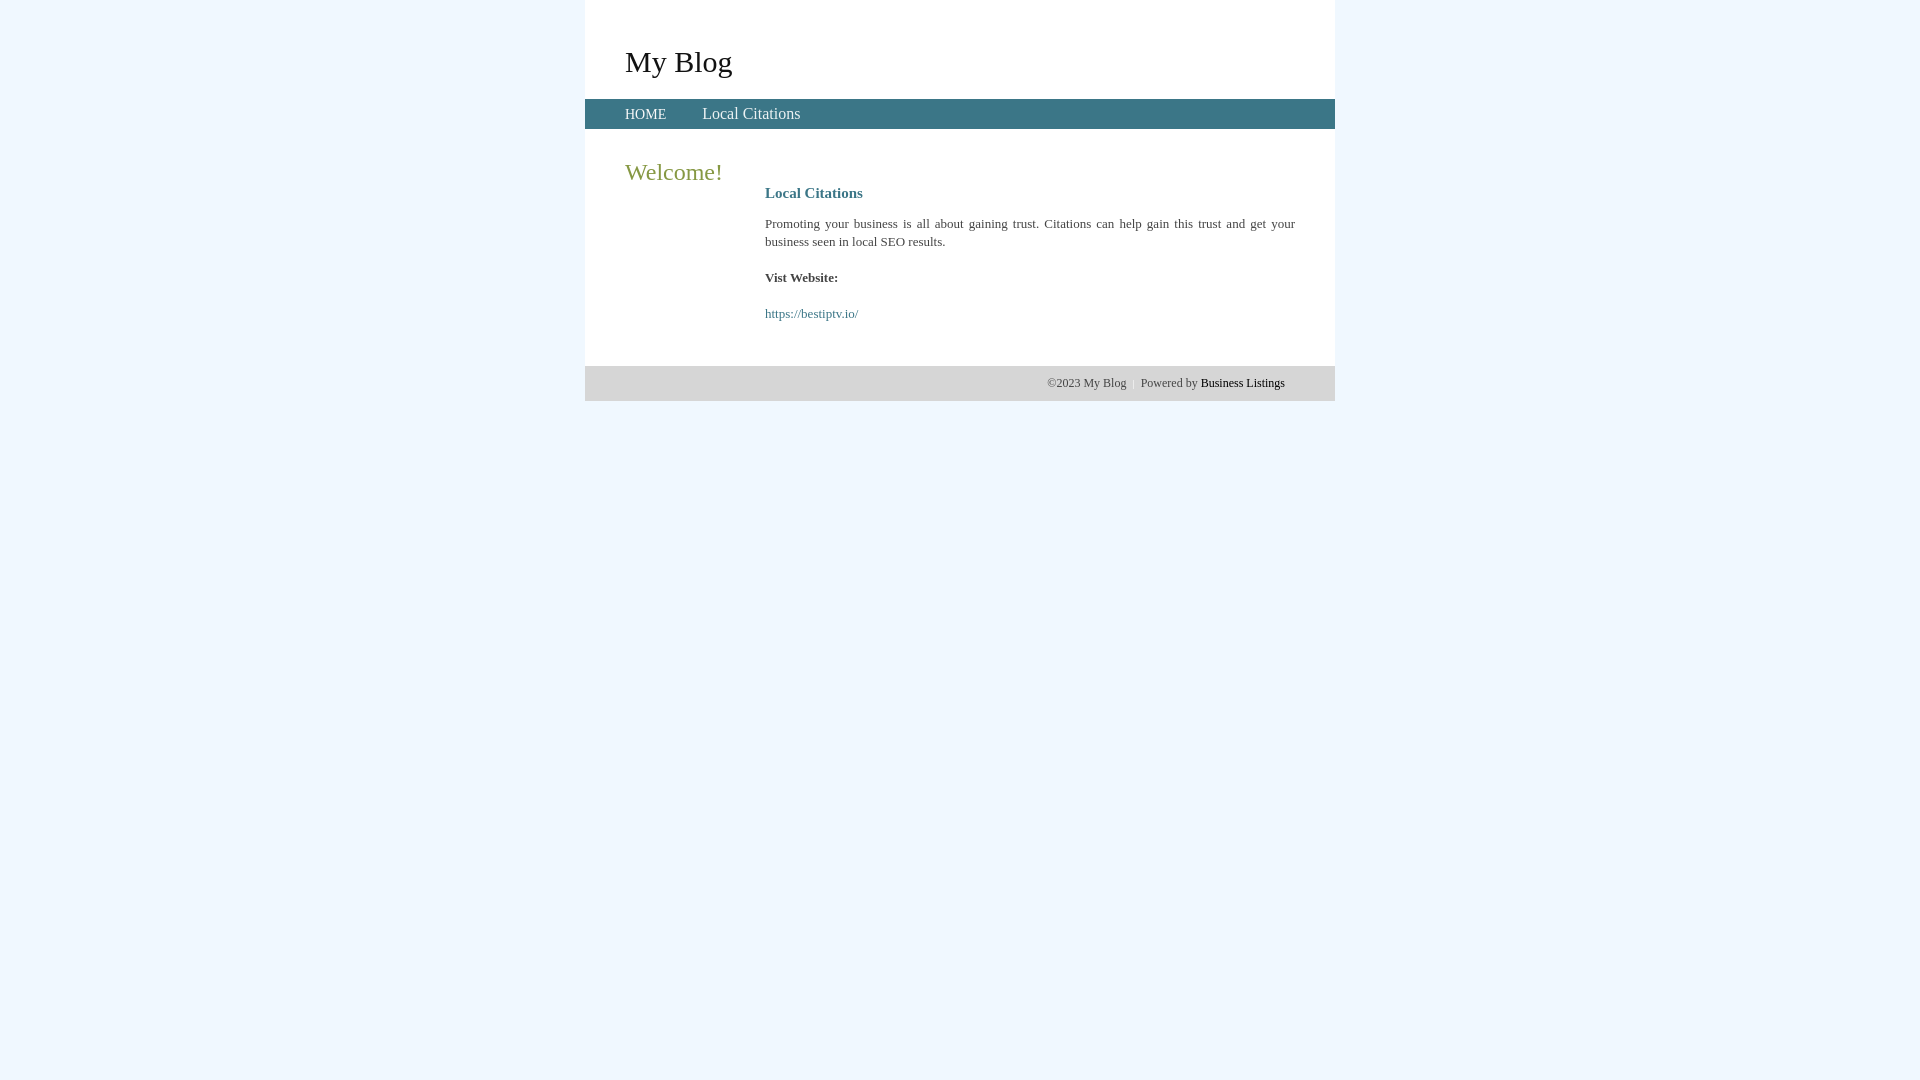 This screenshot has height=1080, width=1920. What do you see at coordinates (751, 114) in the screenshot?
I see `Local Citations` at bounding box center [751, 114].